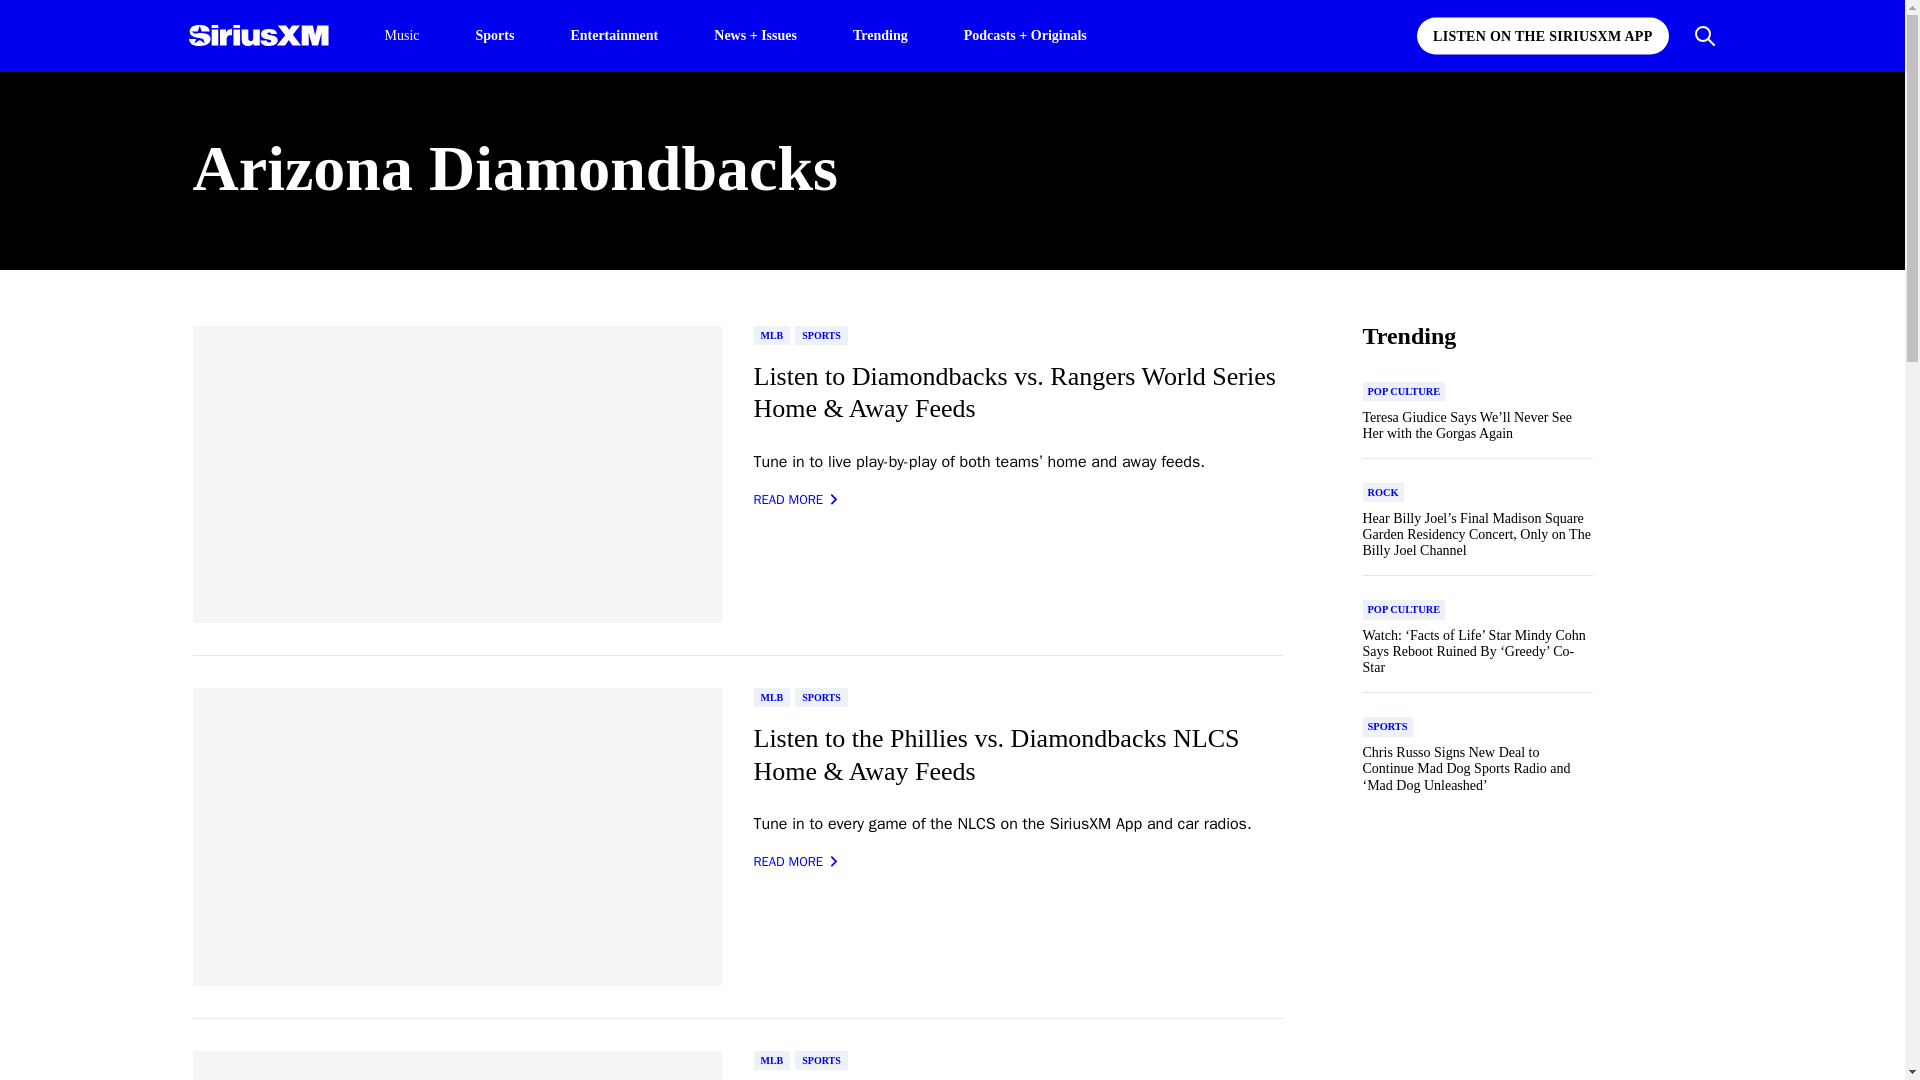 The width and height of the screenshot is (1920, 1080). Describe the element at coordinates (772, 697) in the screenshot. I see `MLB` at that location.